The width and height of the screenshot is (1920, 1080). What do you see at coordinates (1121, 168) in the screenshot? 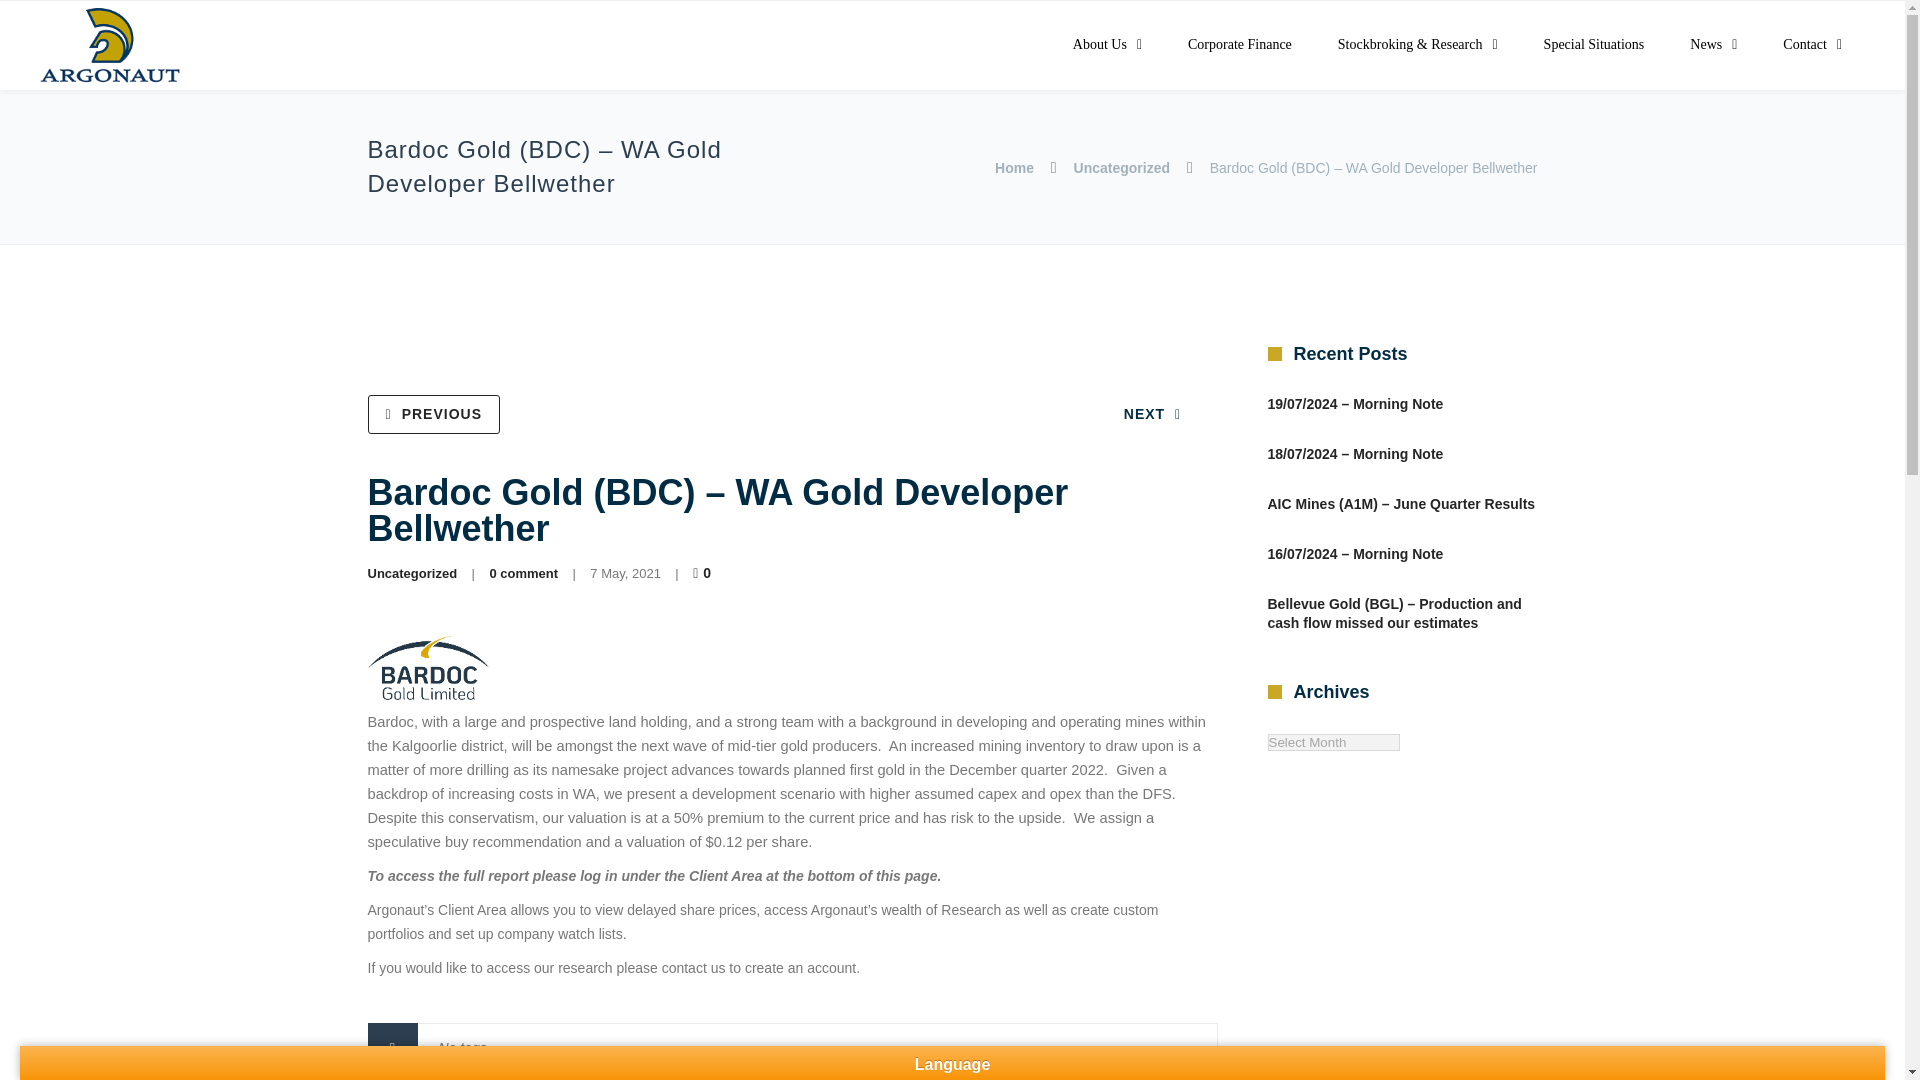
I see `Uncategorized` at bounding box center [1121, 168].